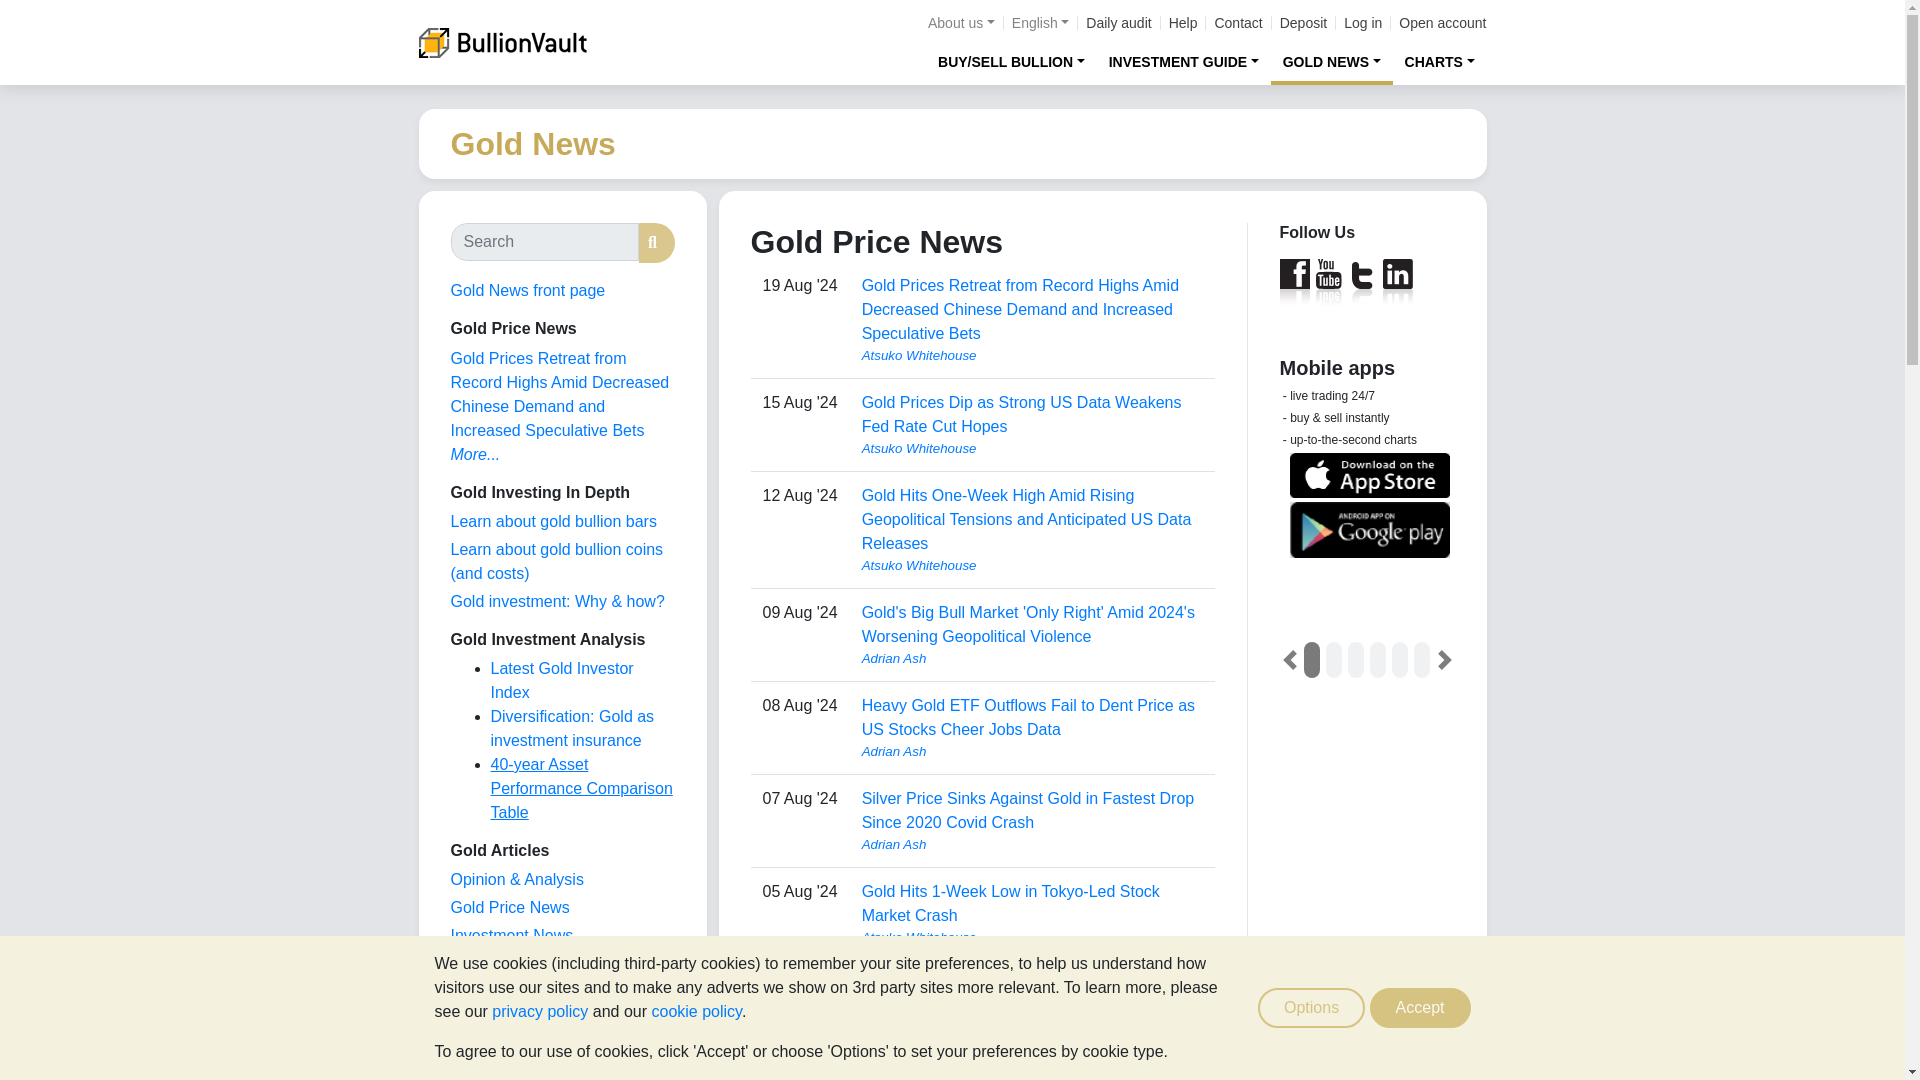 This screenshot has width=1920, height=1080. I want to click on View user profile., so click(1032, 658).